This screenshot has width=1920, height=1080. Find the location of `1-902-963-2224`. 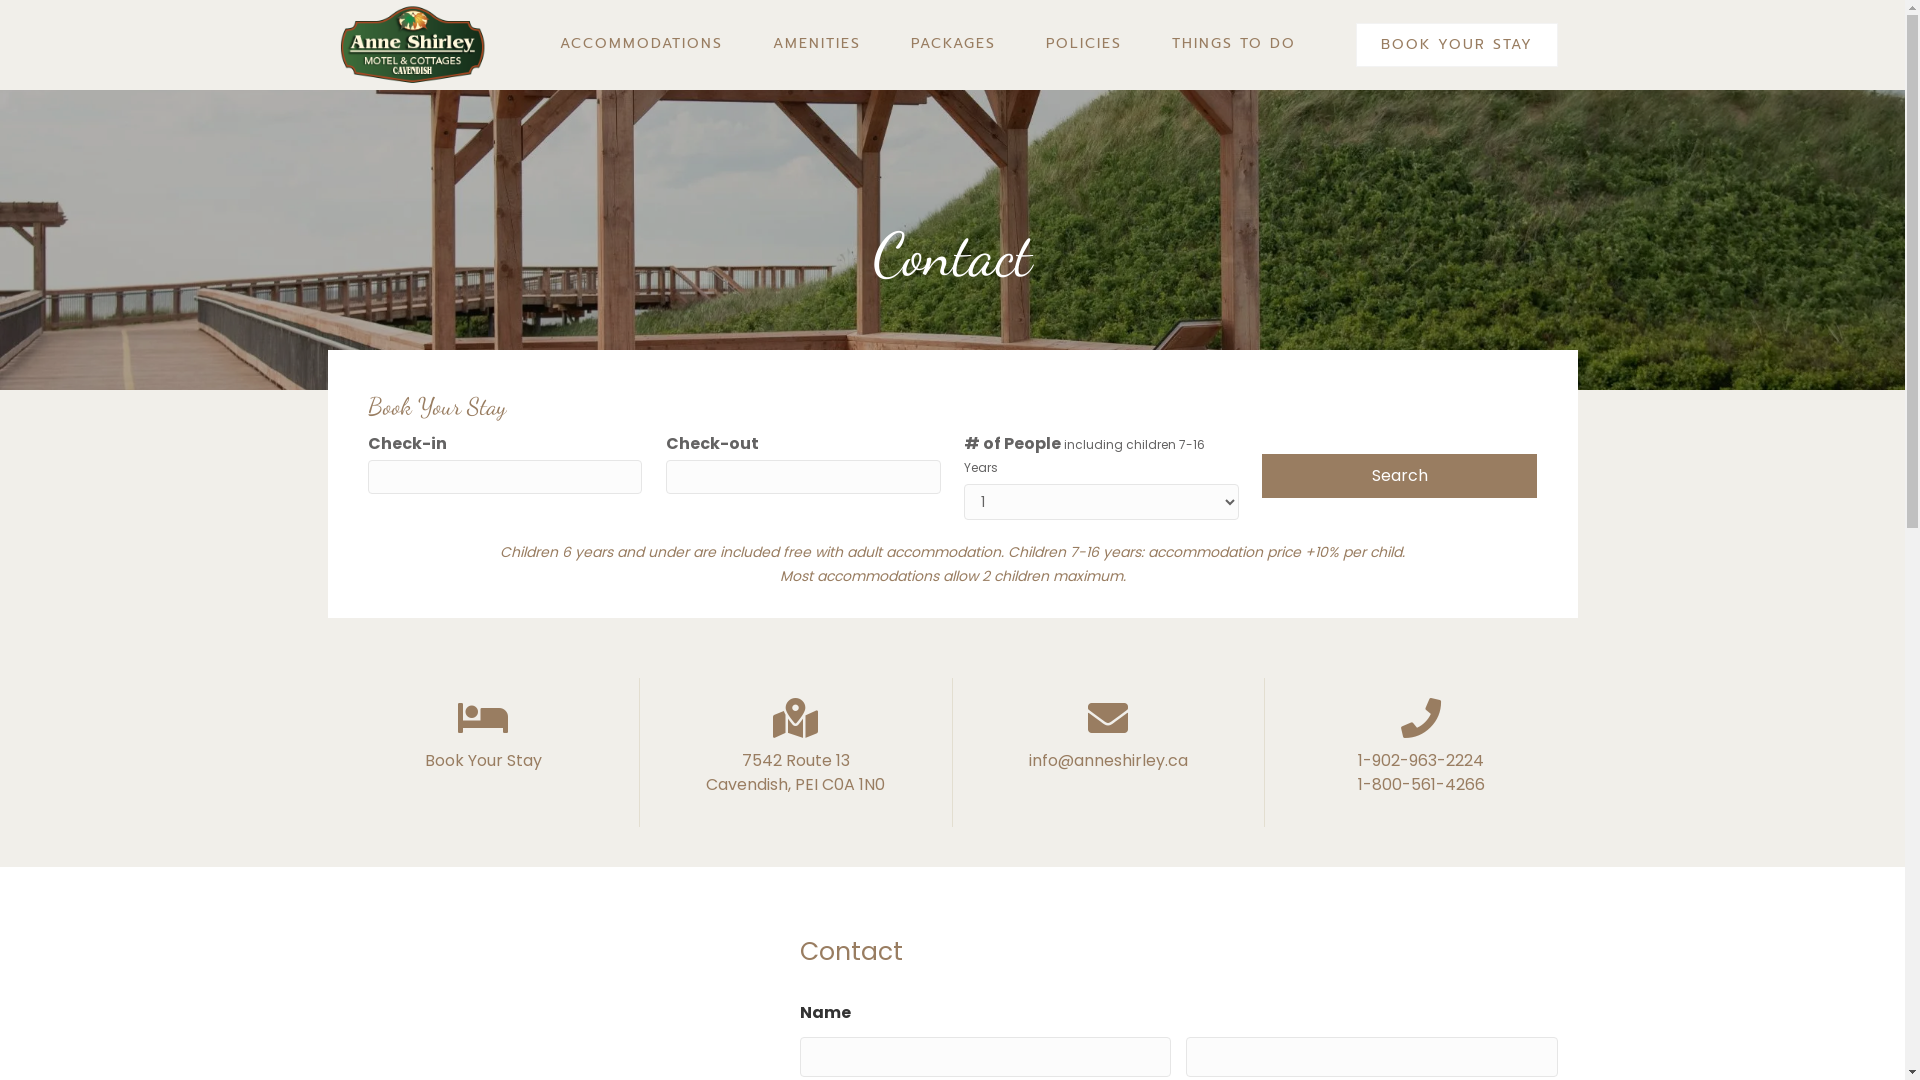

1-902-963-2224 is located at coordinates (1421, 760).